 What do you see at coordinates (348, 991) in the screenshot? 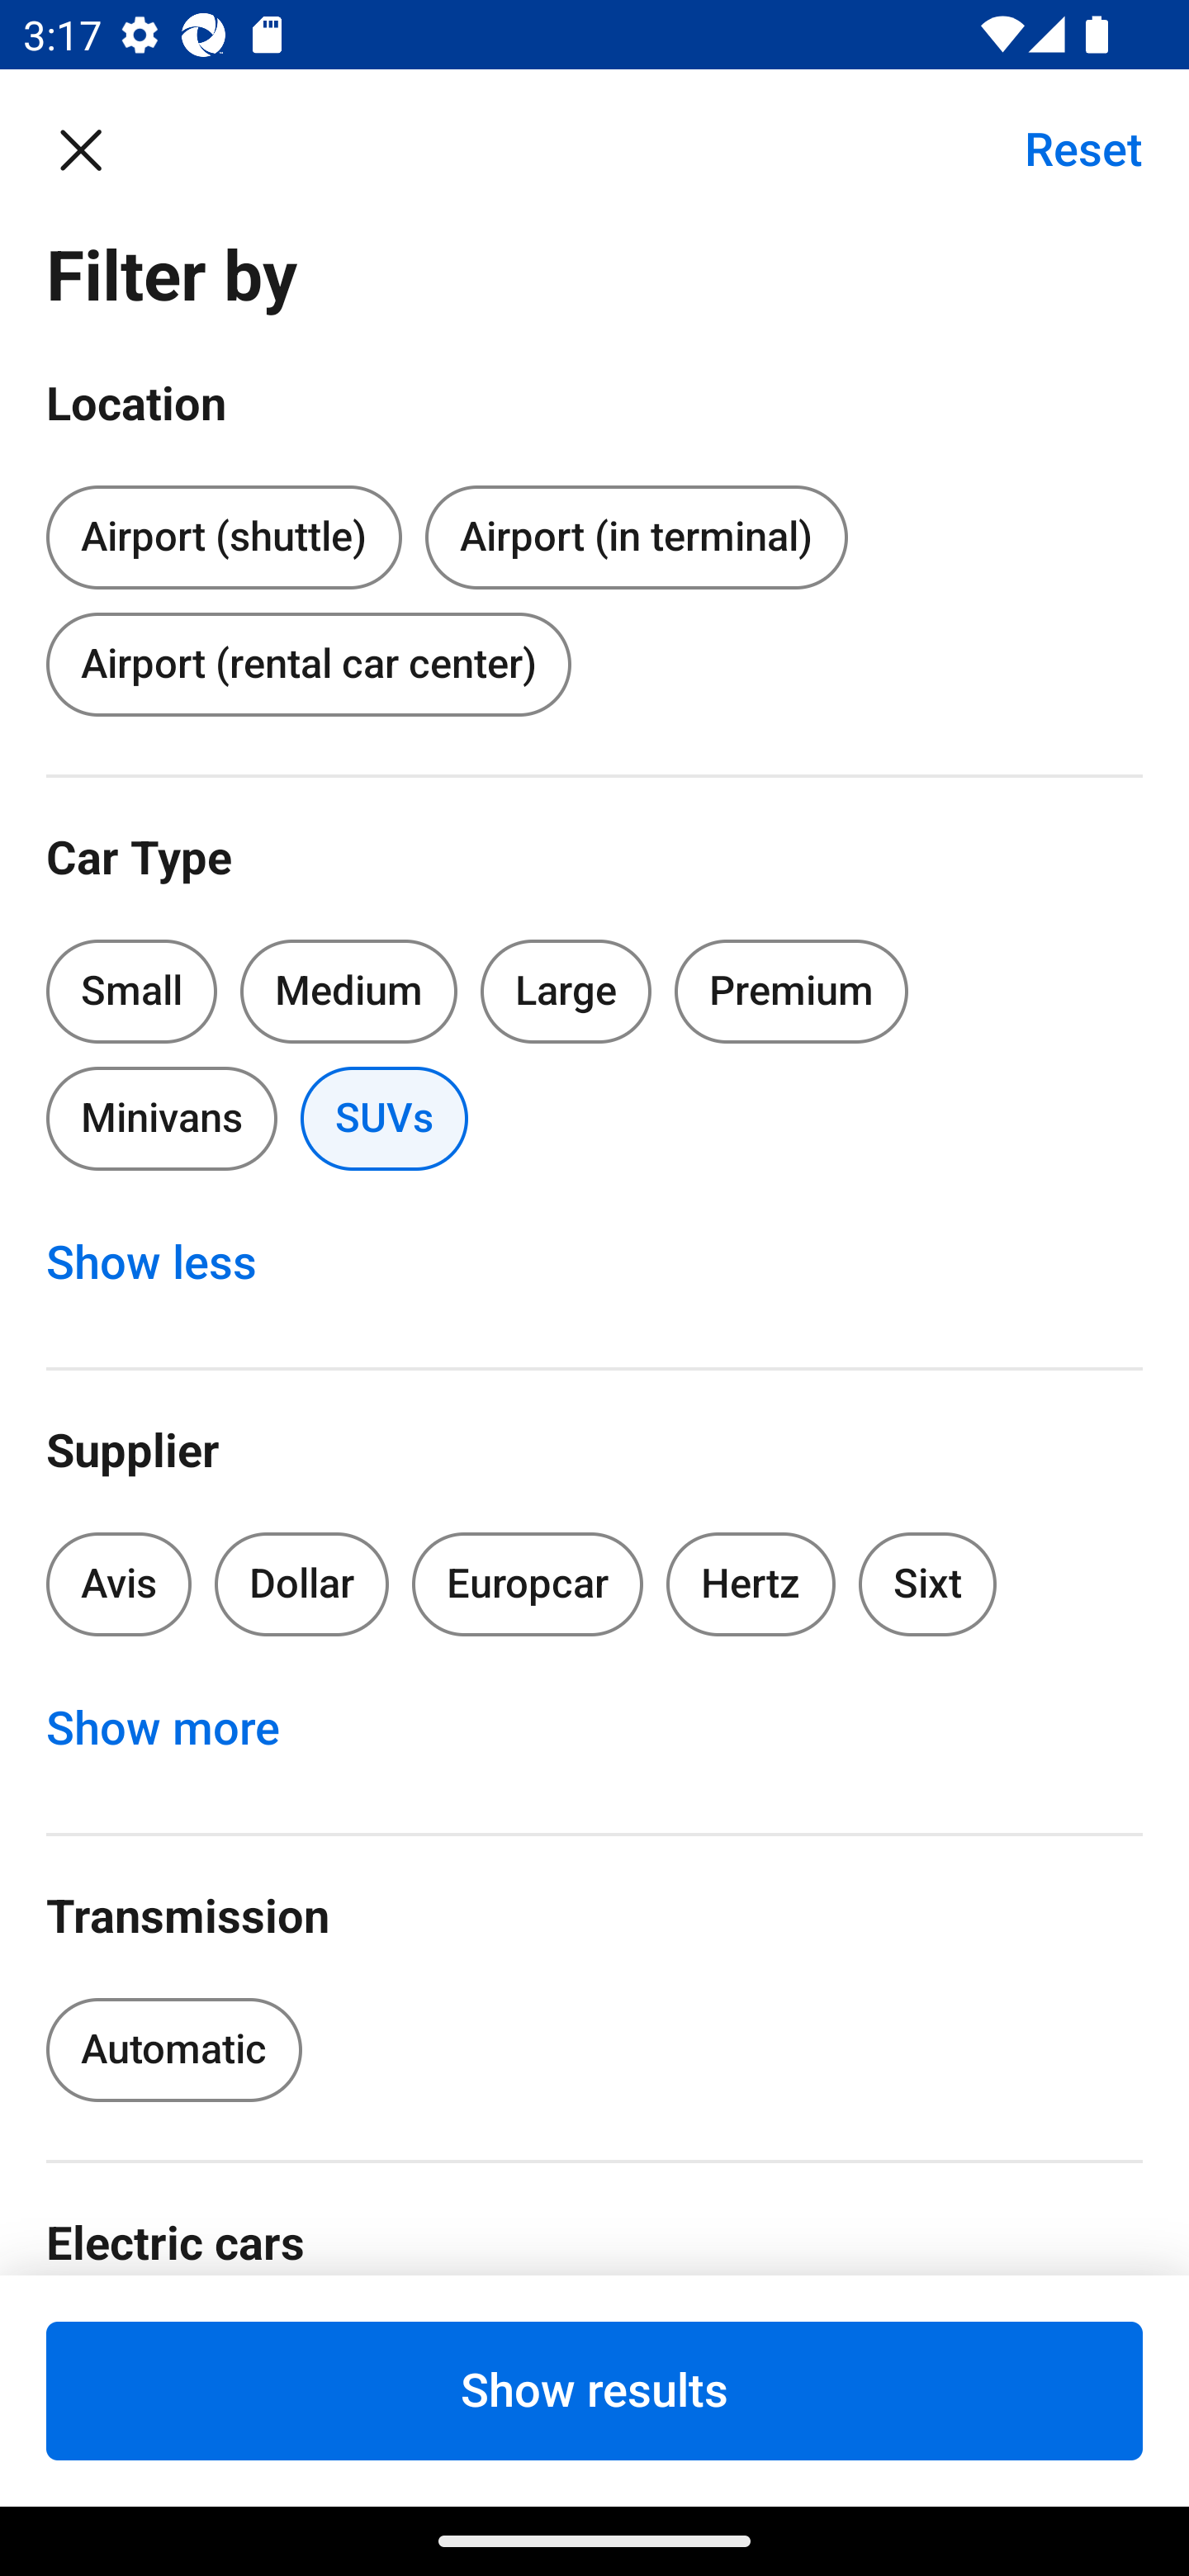
I see `Medium` at bounding box center [348, 991].